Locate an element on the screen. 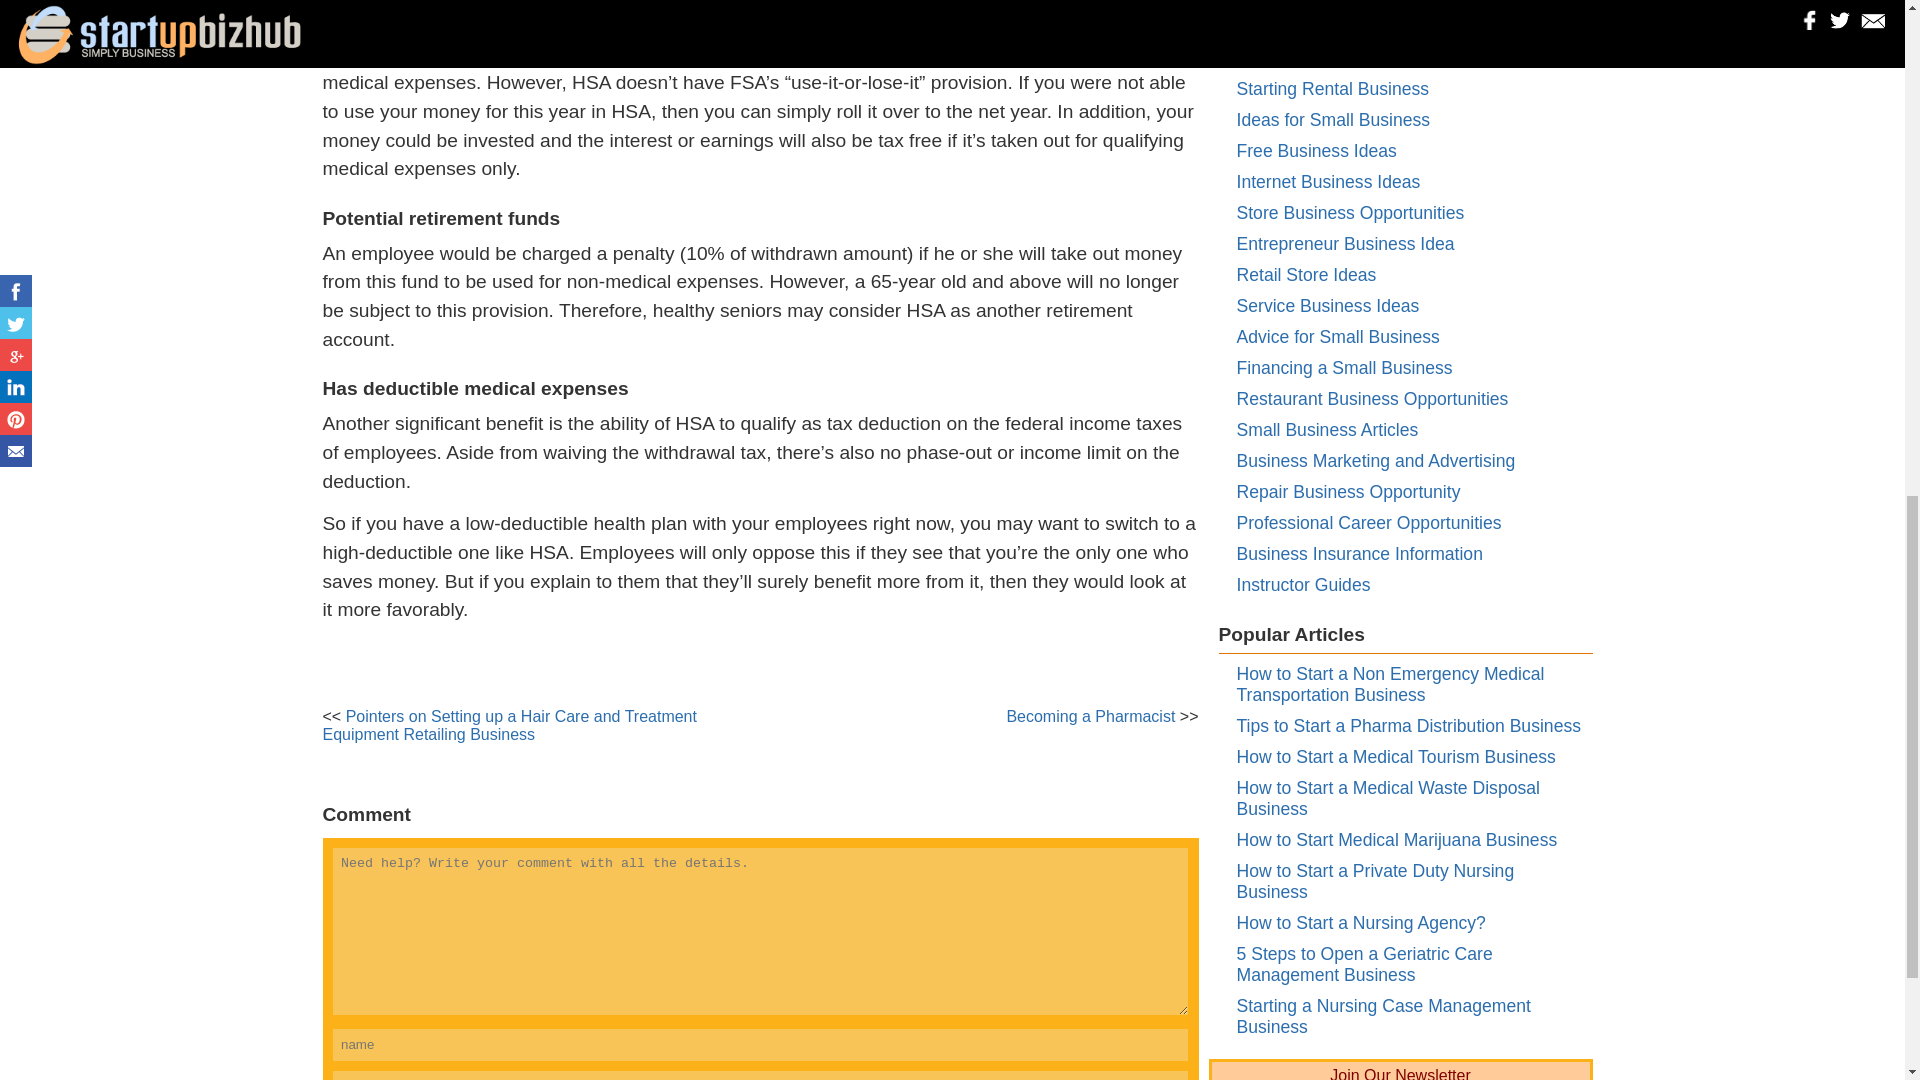  Ideas for Small Business is located at coordinates (1333, 120).